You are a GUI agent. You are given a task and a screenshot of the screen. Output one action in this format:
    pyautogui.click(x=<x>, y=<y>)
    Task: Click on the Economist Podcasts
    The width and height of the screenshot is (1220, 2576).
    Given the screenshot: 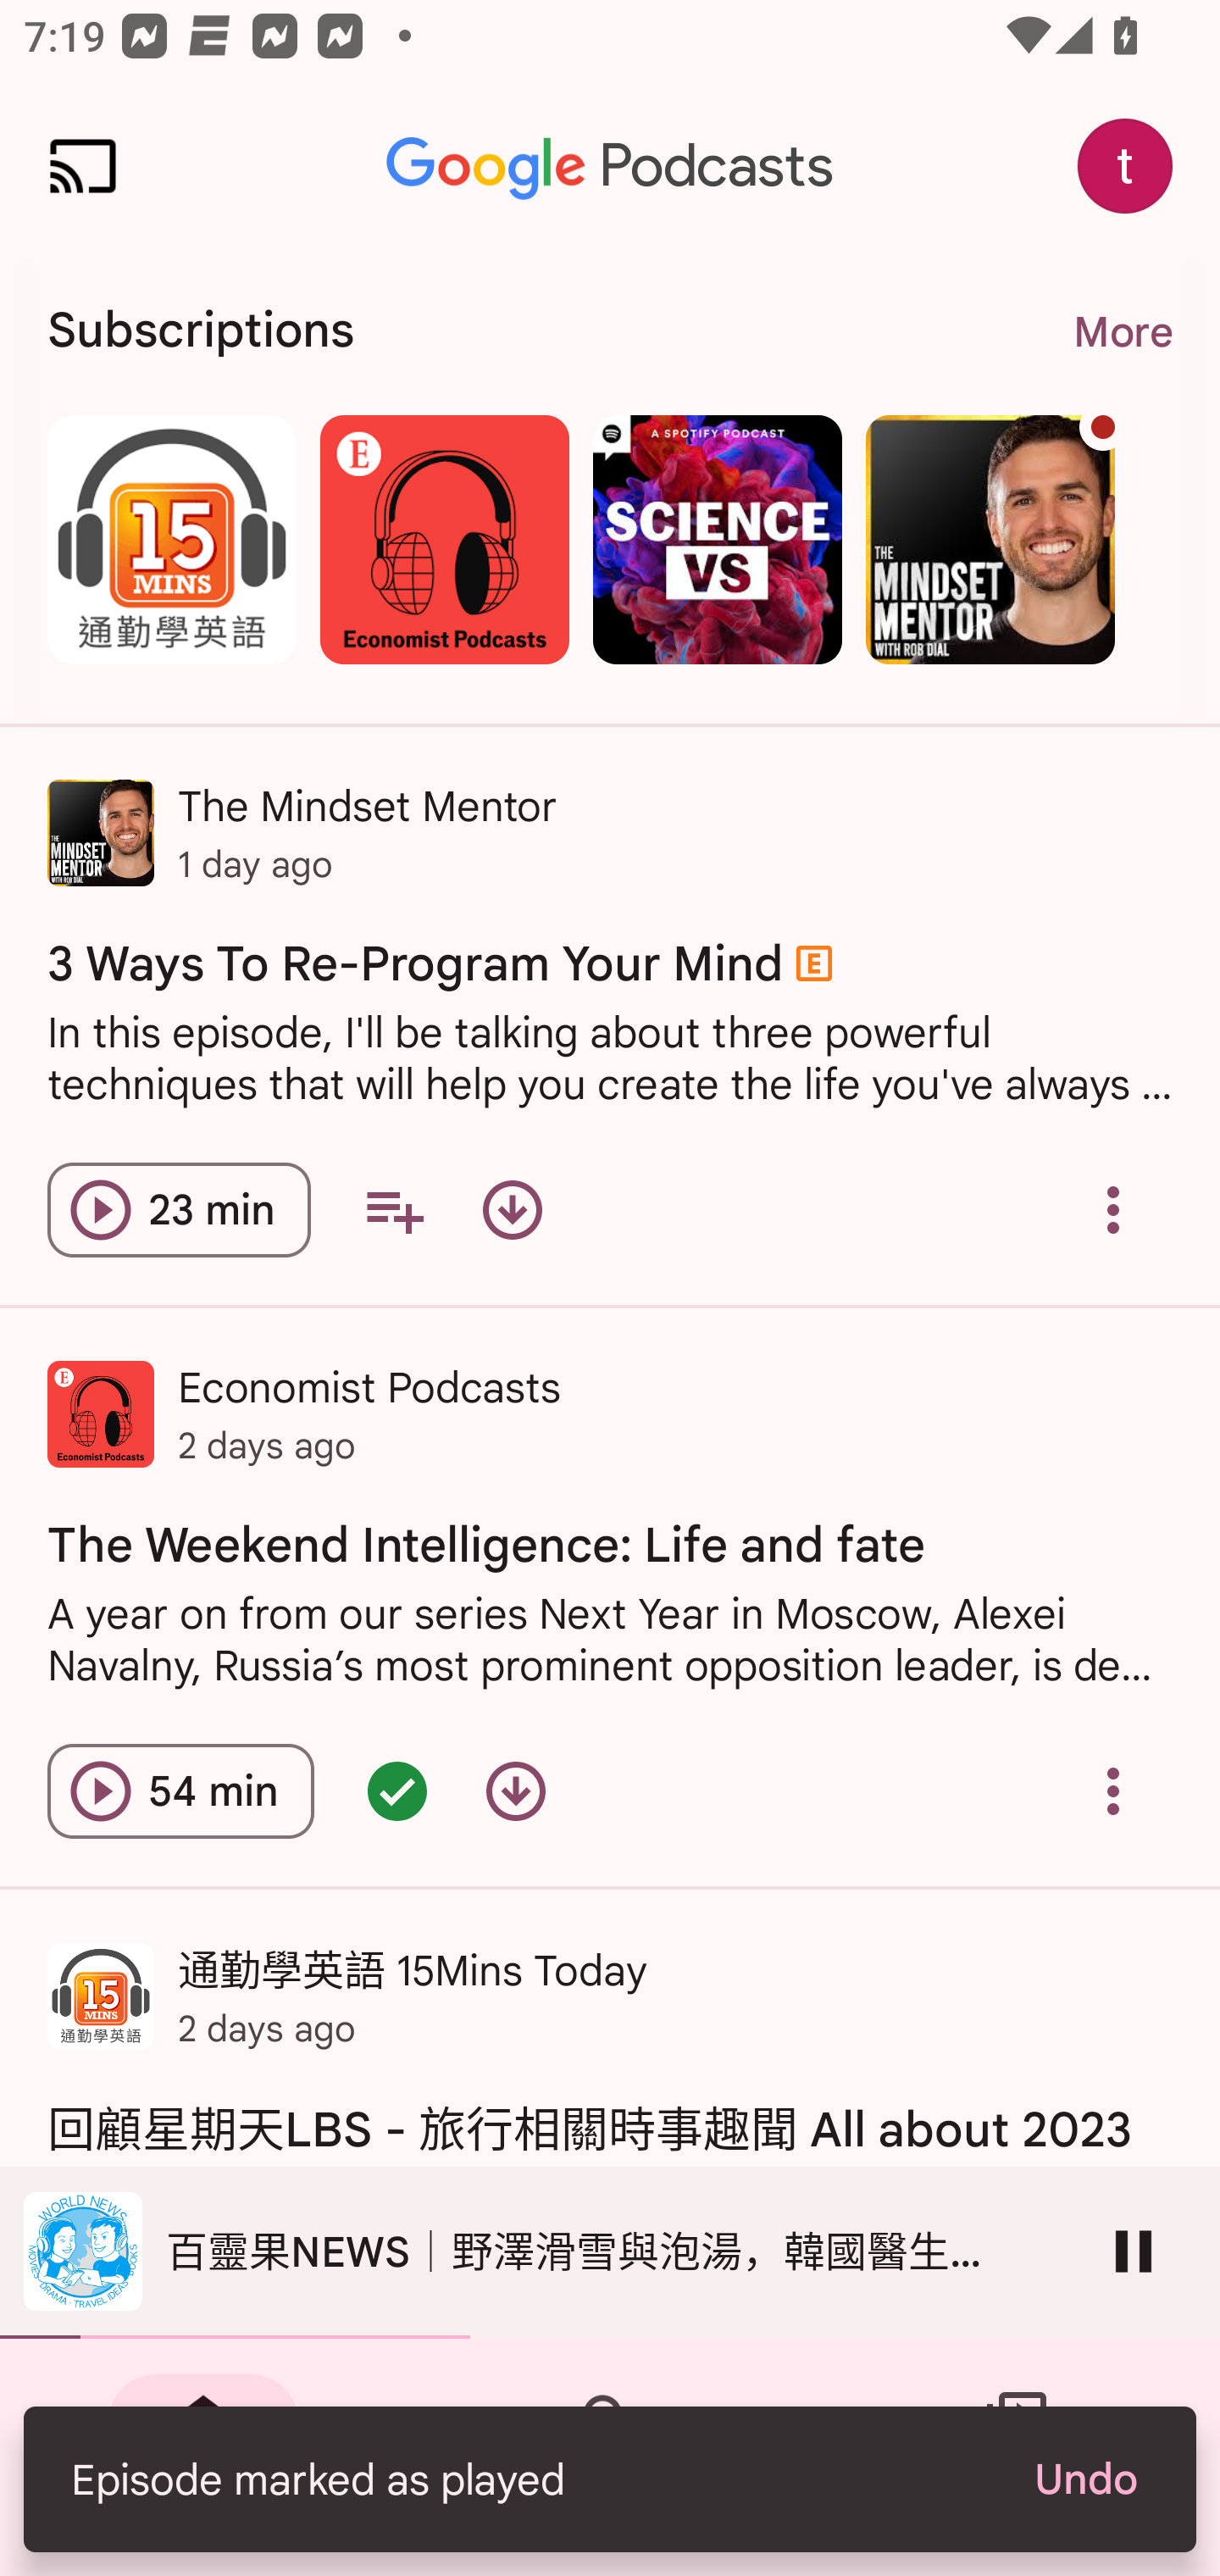 What is the action you would take?
    pyautogui.click(x=444, y=539)
    